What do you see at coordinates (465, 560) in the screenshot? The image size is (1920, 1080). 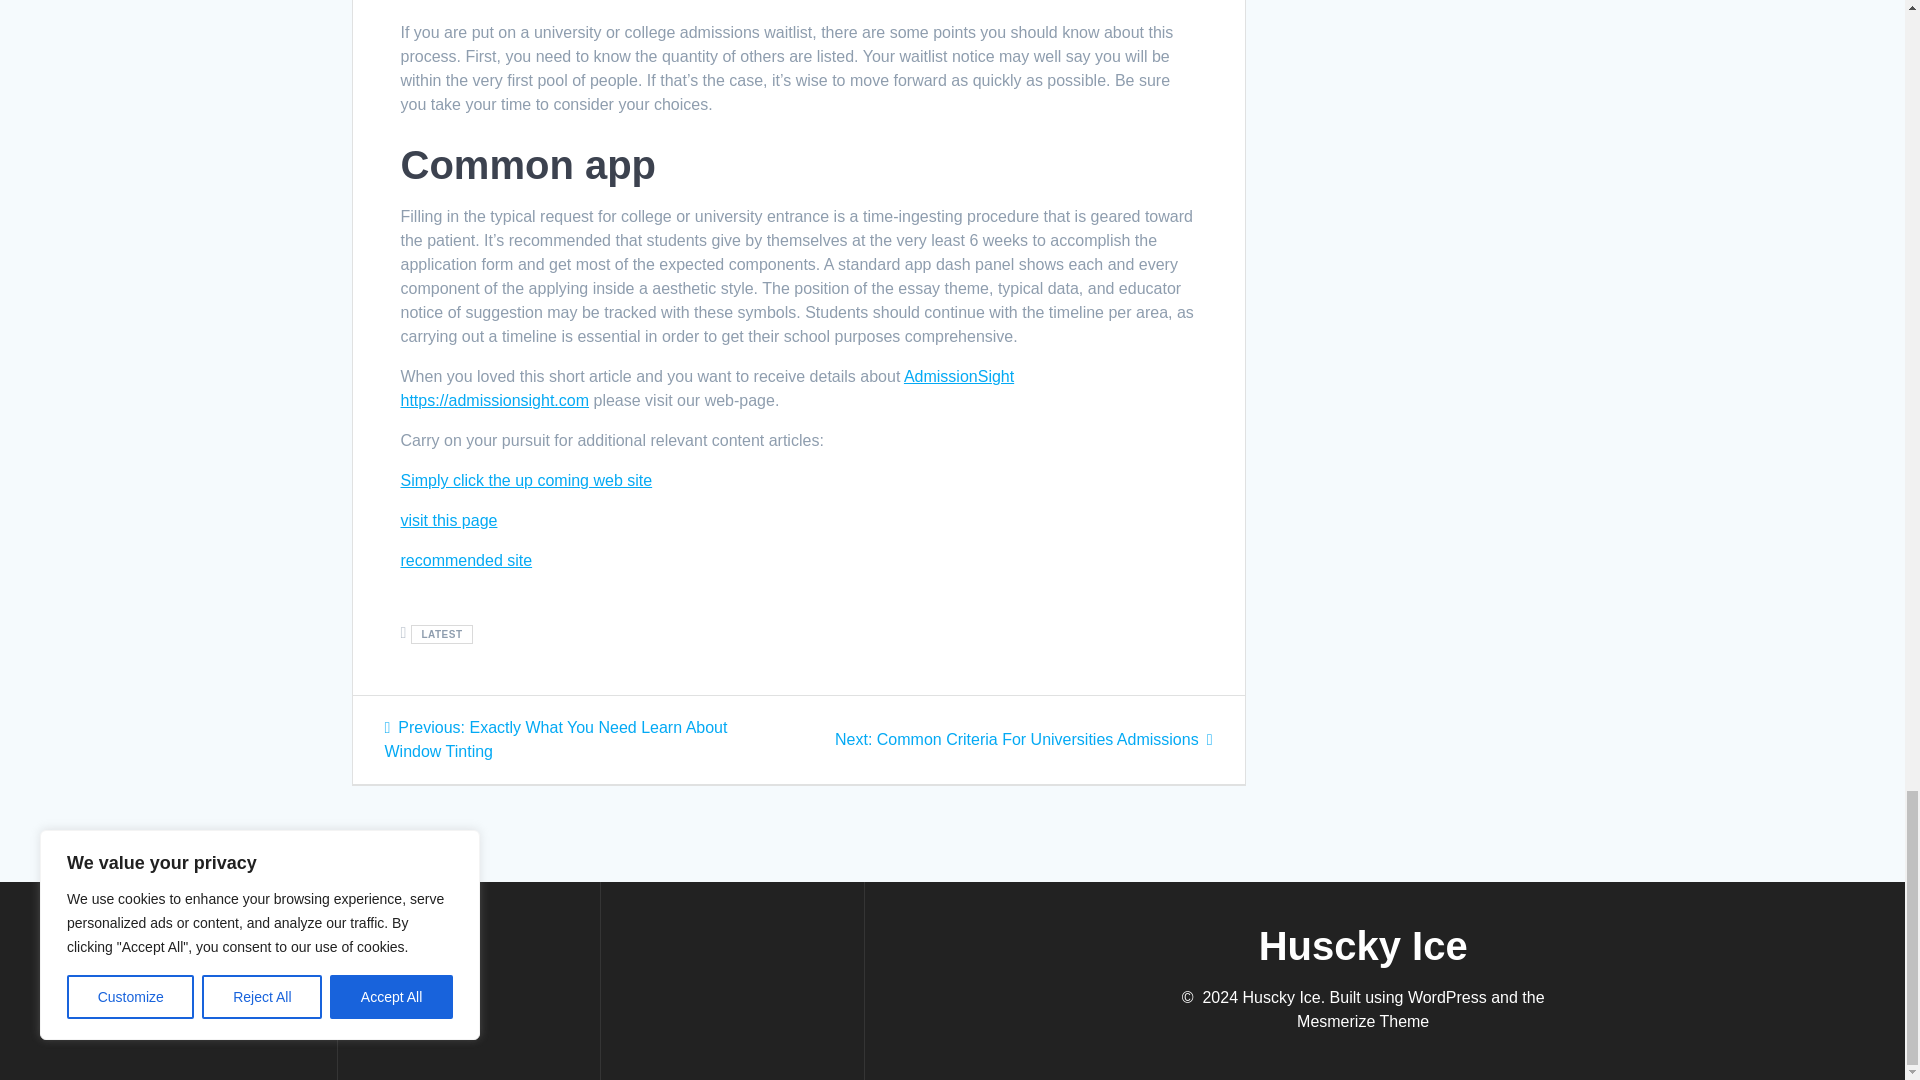 I see `visit this page` at bounding box center [465, 560].